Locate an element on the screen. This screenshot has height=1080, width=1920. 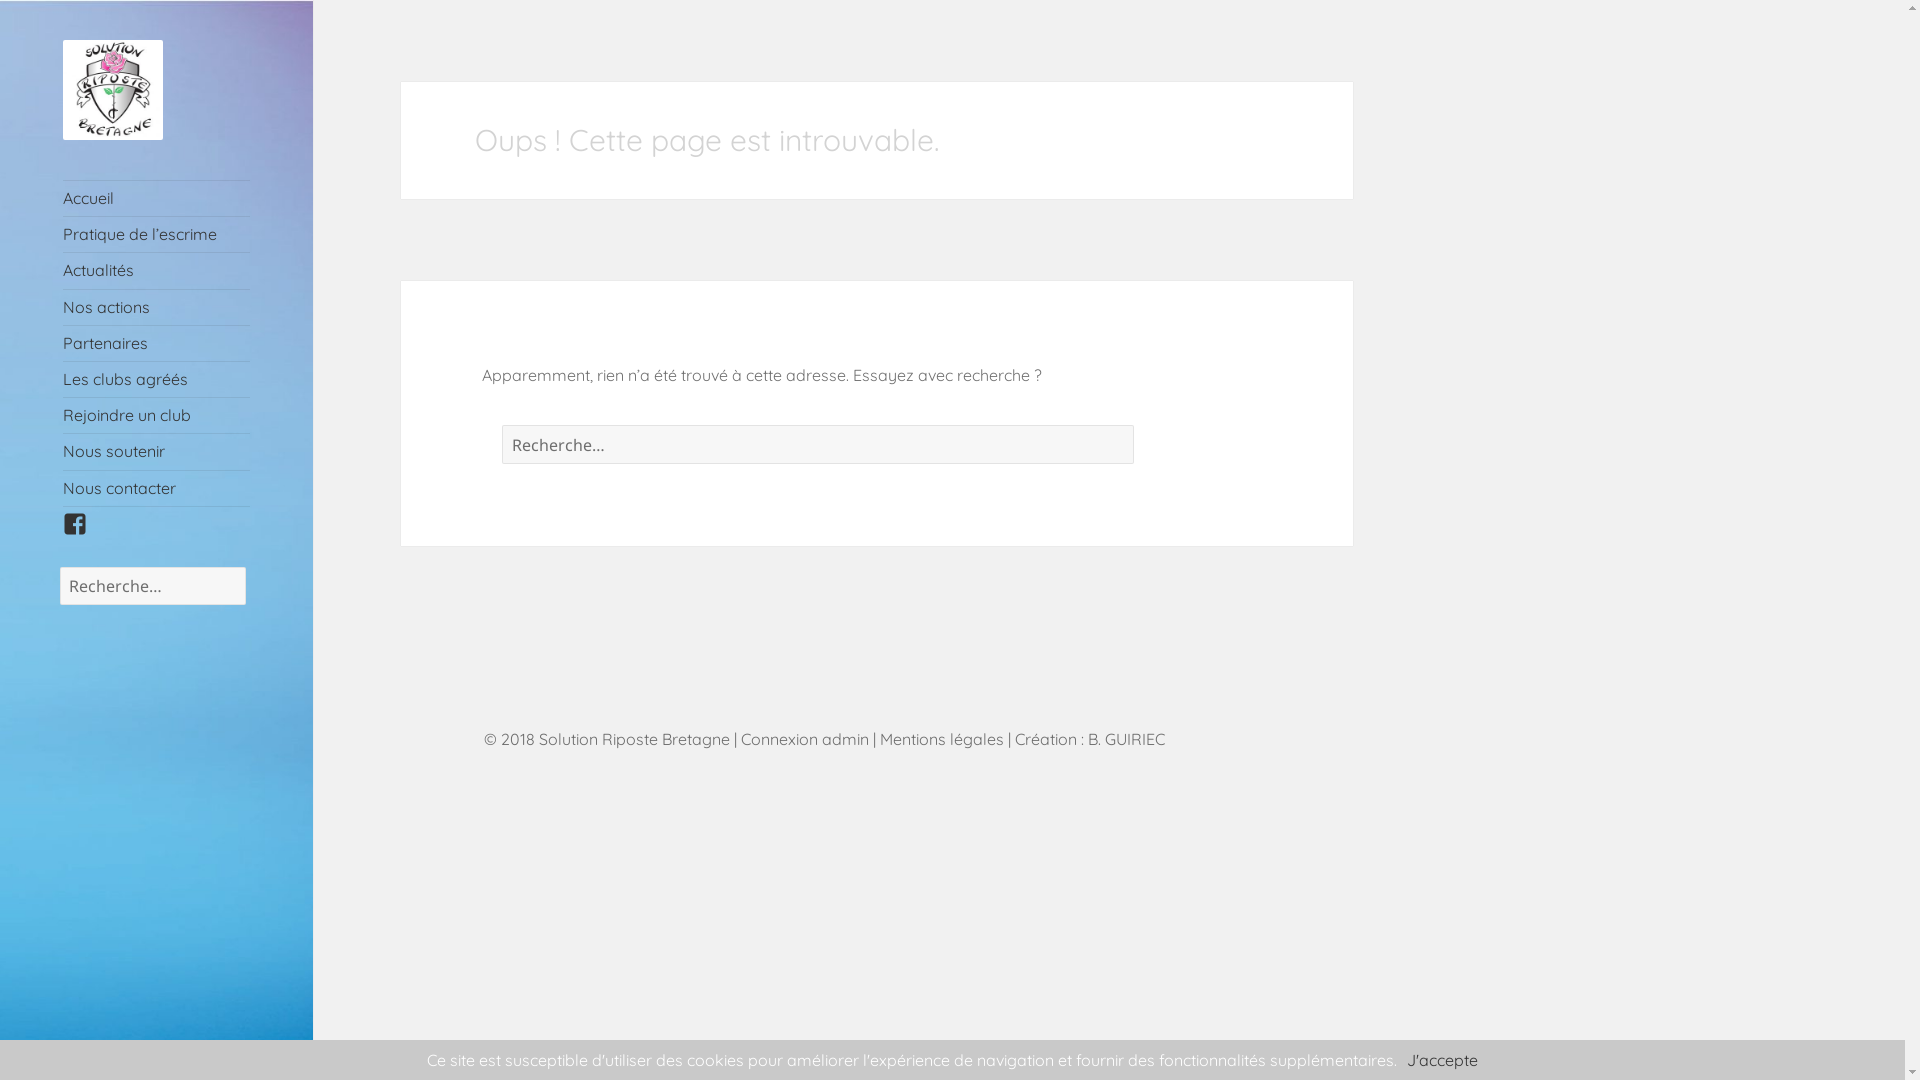
Partenaires is located at coordinates (157, 344).